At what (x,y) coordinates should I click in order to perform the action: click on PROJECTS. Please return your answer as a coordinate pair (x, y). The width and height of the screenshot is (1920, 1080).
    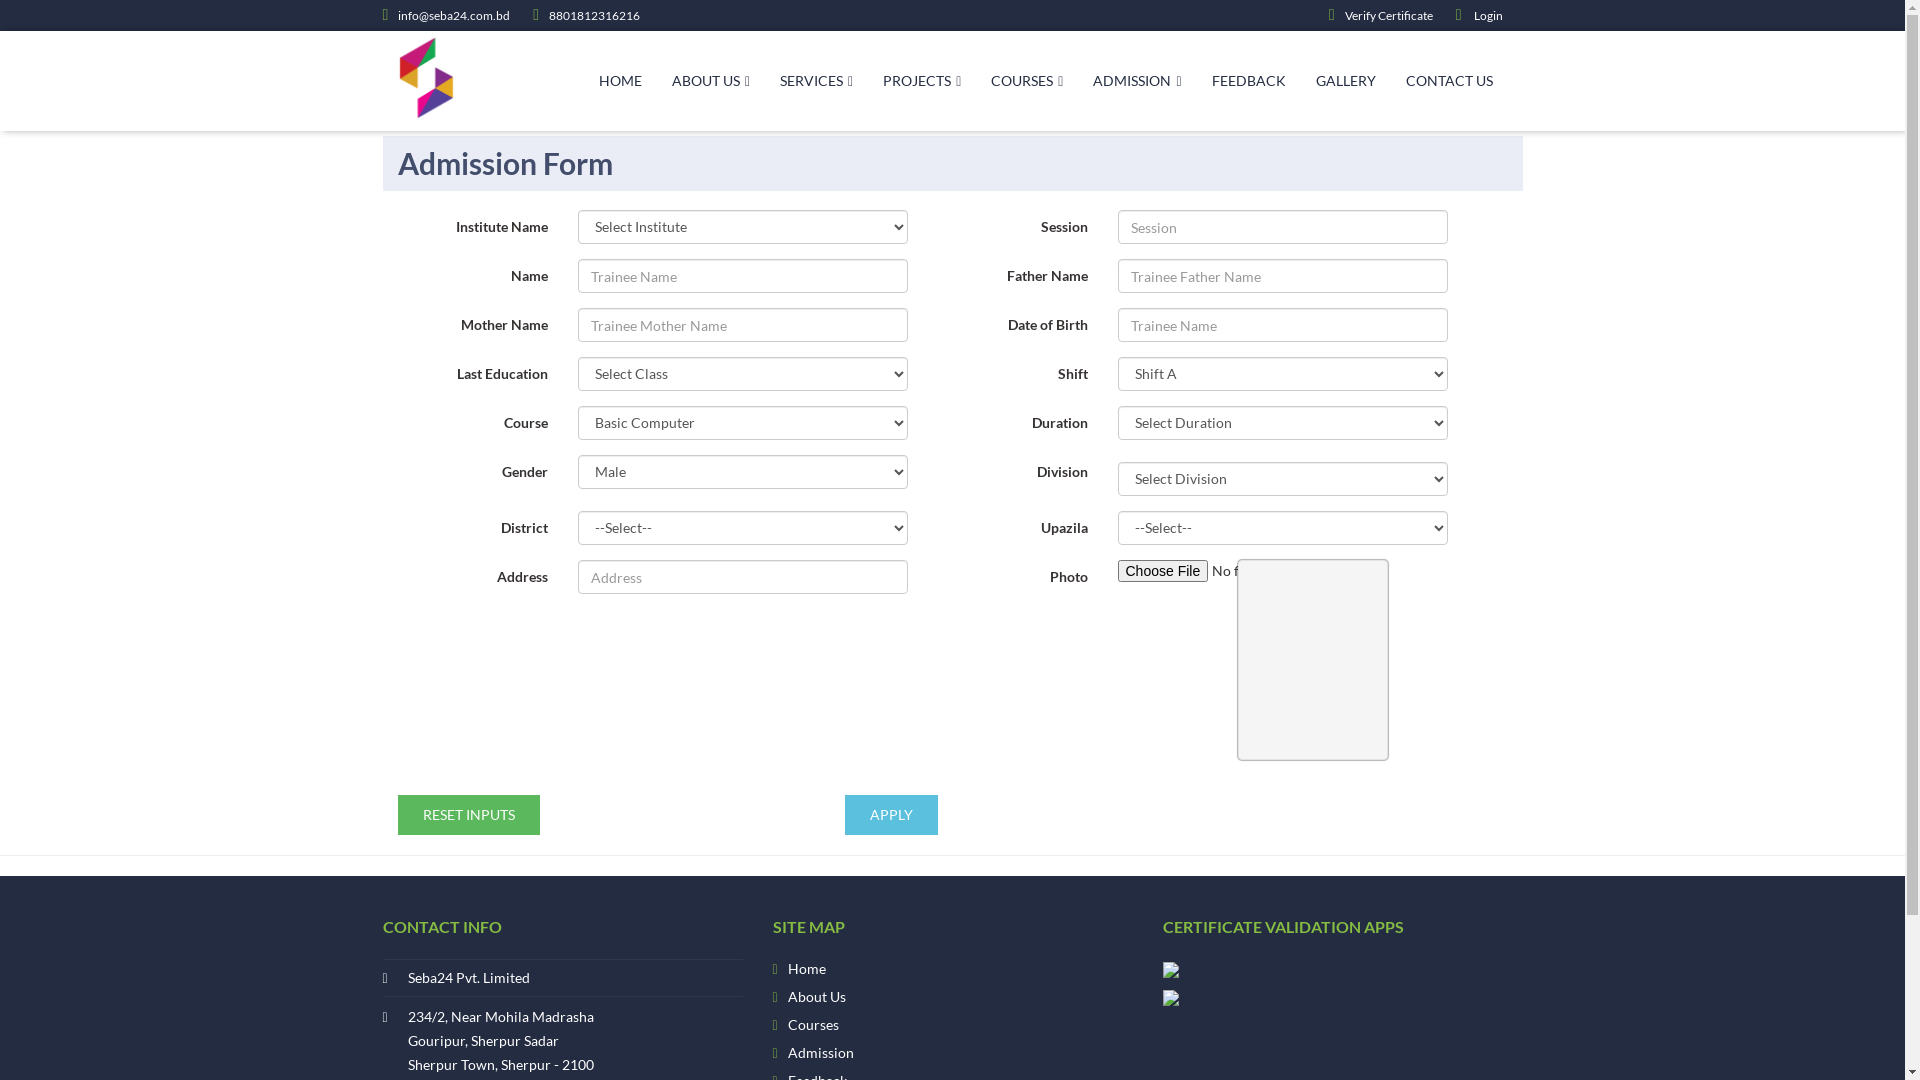
    Looking at the image, I should click on (922, 81).